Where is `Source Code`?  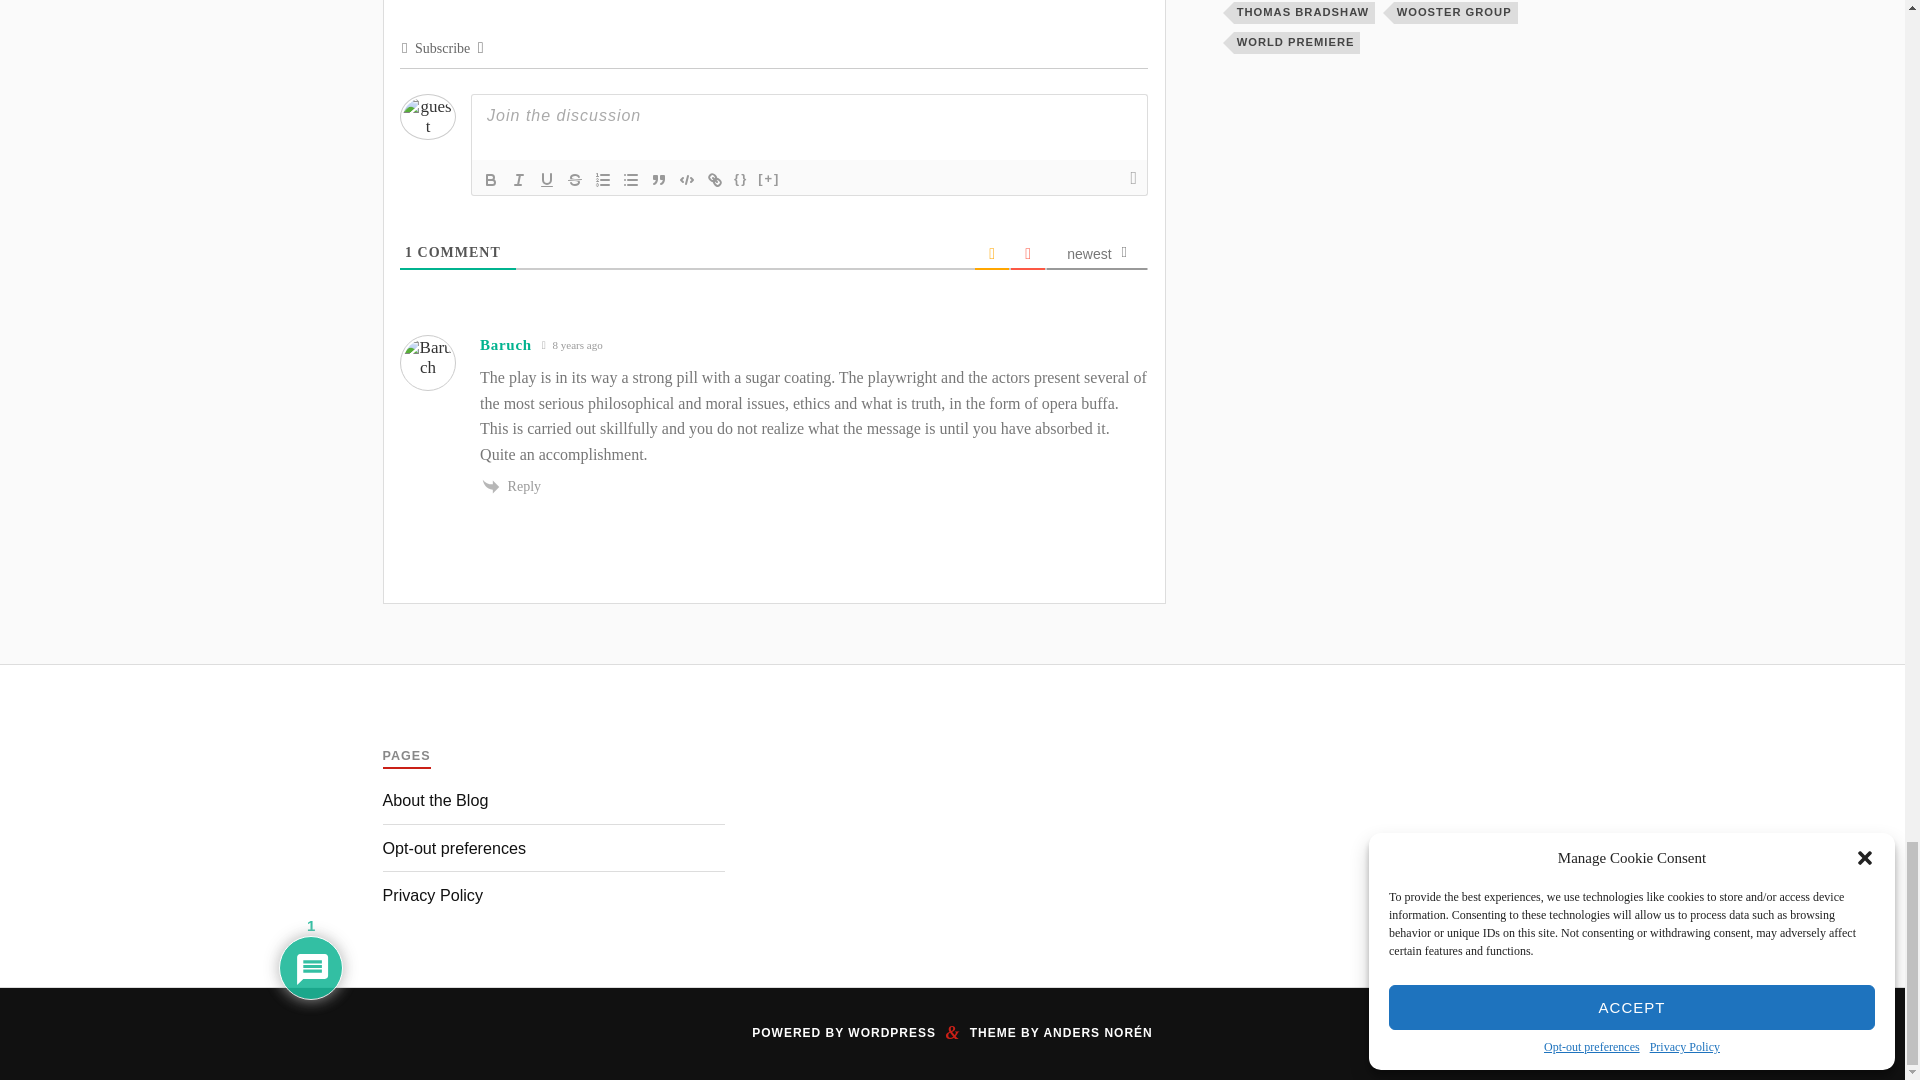
Source Code is located at coordinates (740, 180).